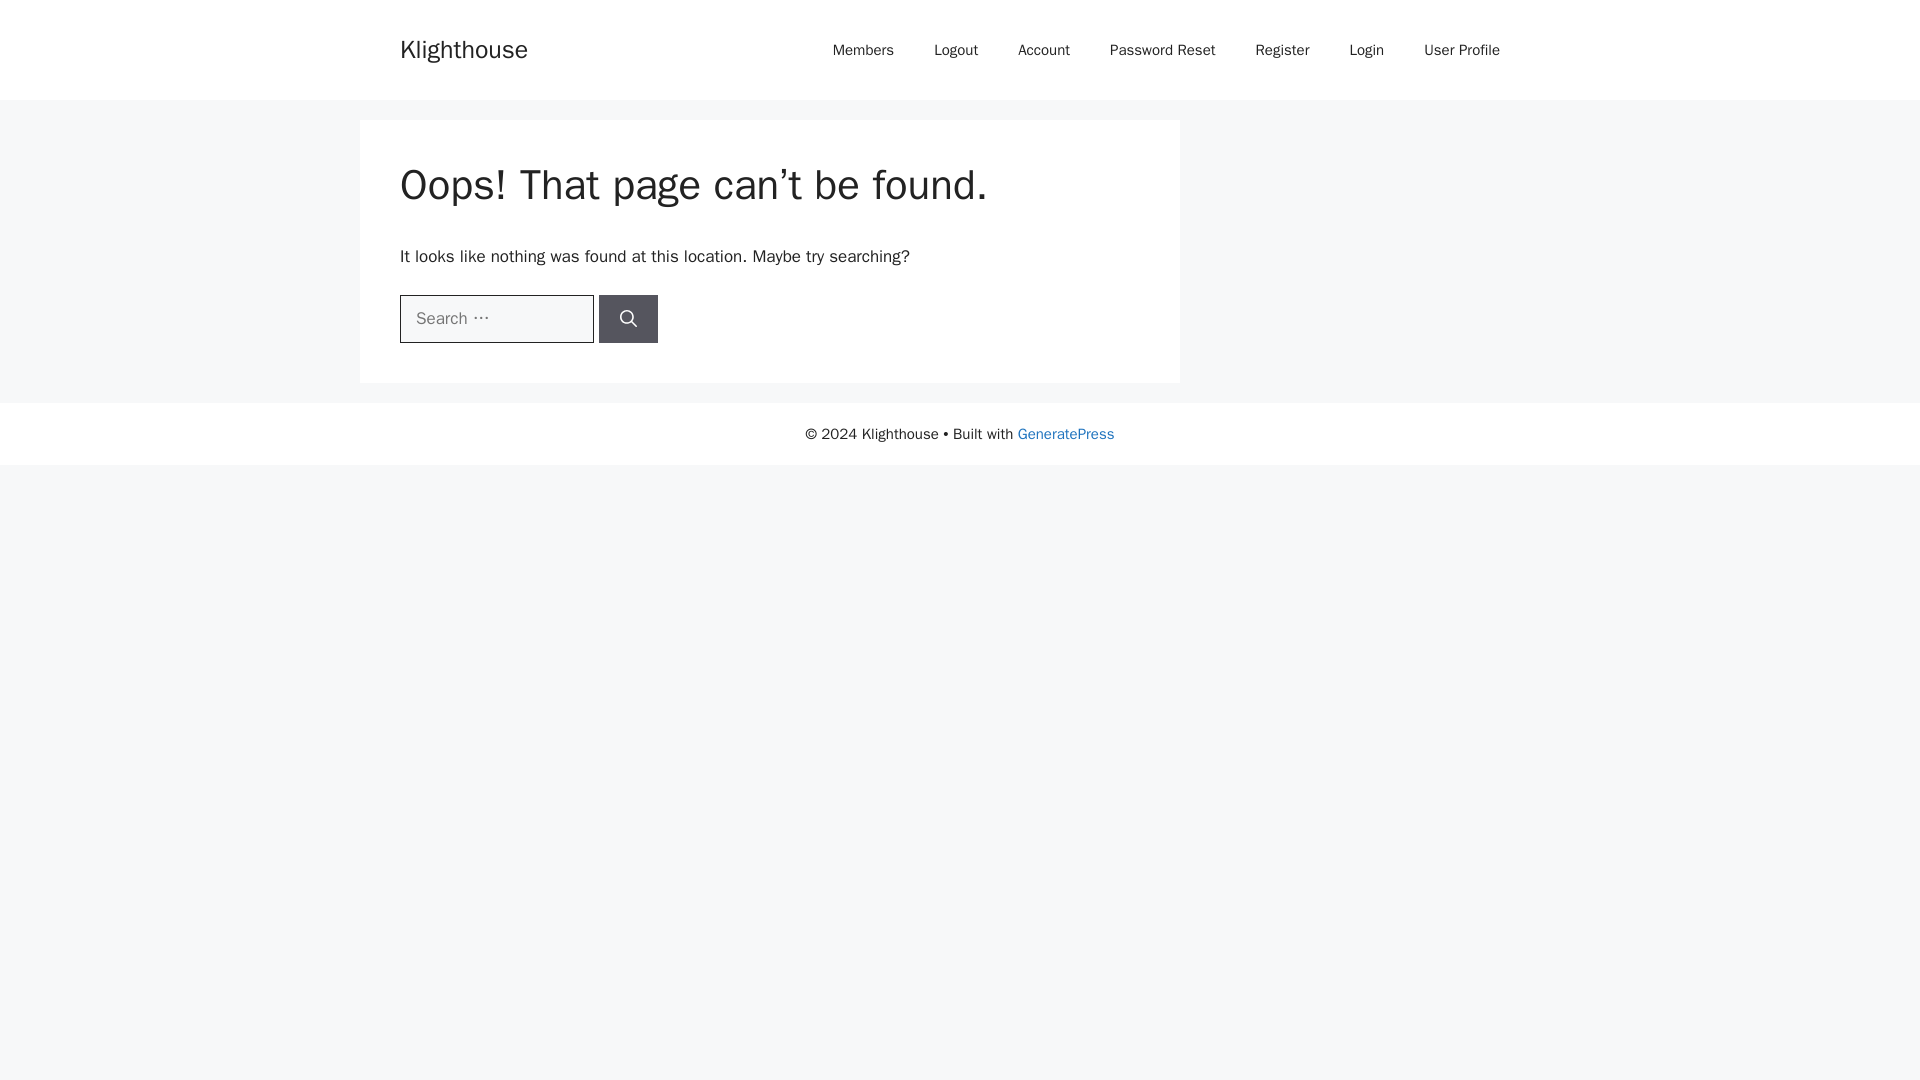  Describe the element at coordinates (1066, 434) in the screenshot. I see `GeneratePress` at that location.